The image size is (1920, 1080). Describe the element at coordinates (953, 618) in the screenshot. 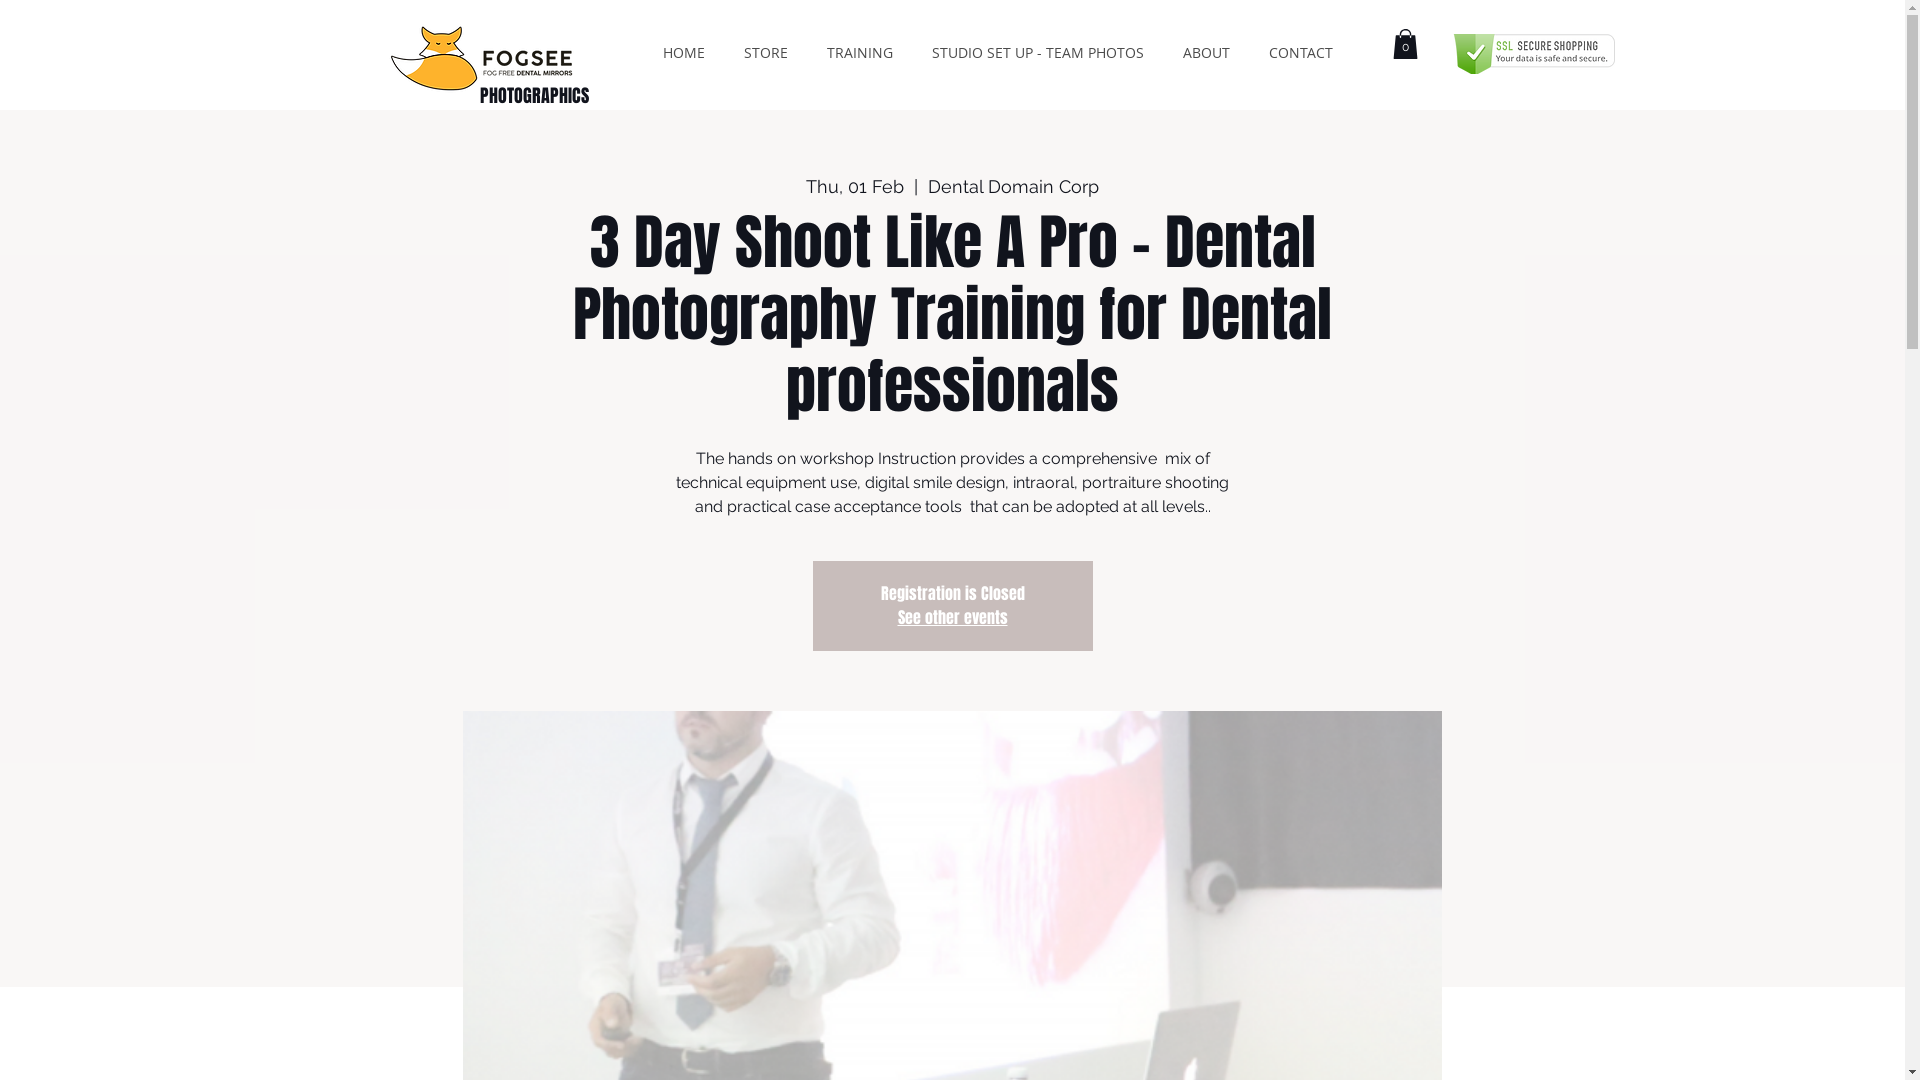

I see `See other events` at that location.